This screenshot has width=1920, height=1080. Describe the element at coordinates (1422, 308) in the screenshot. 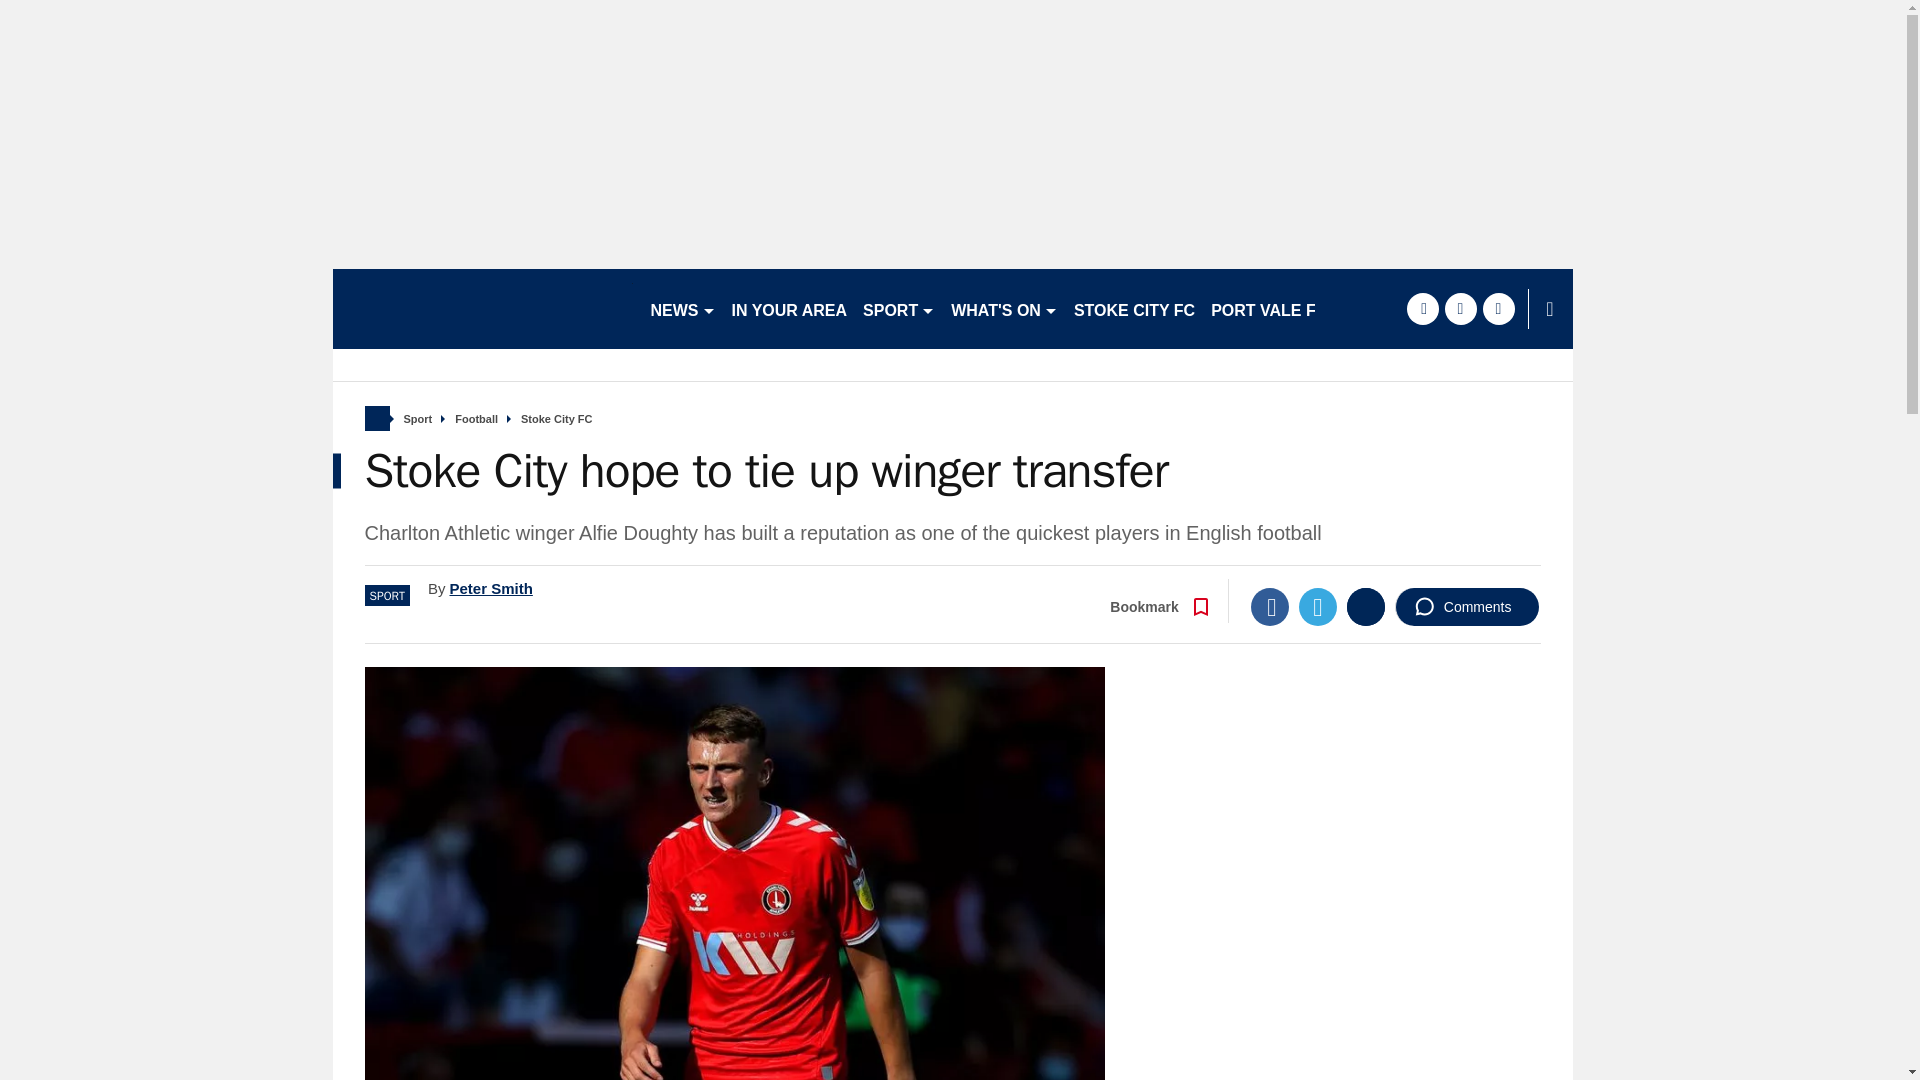

I see `facebook` at that location.